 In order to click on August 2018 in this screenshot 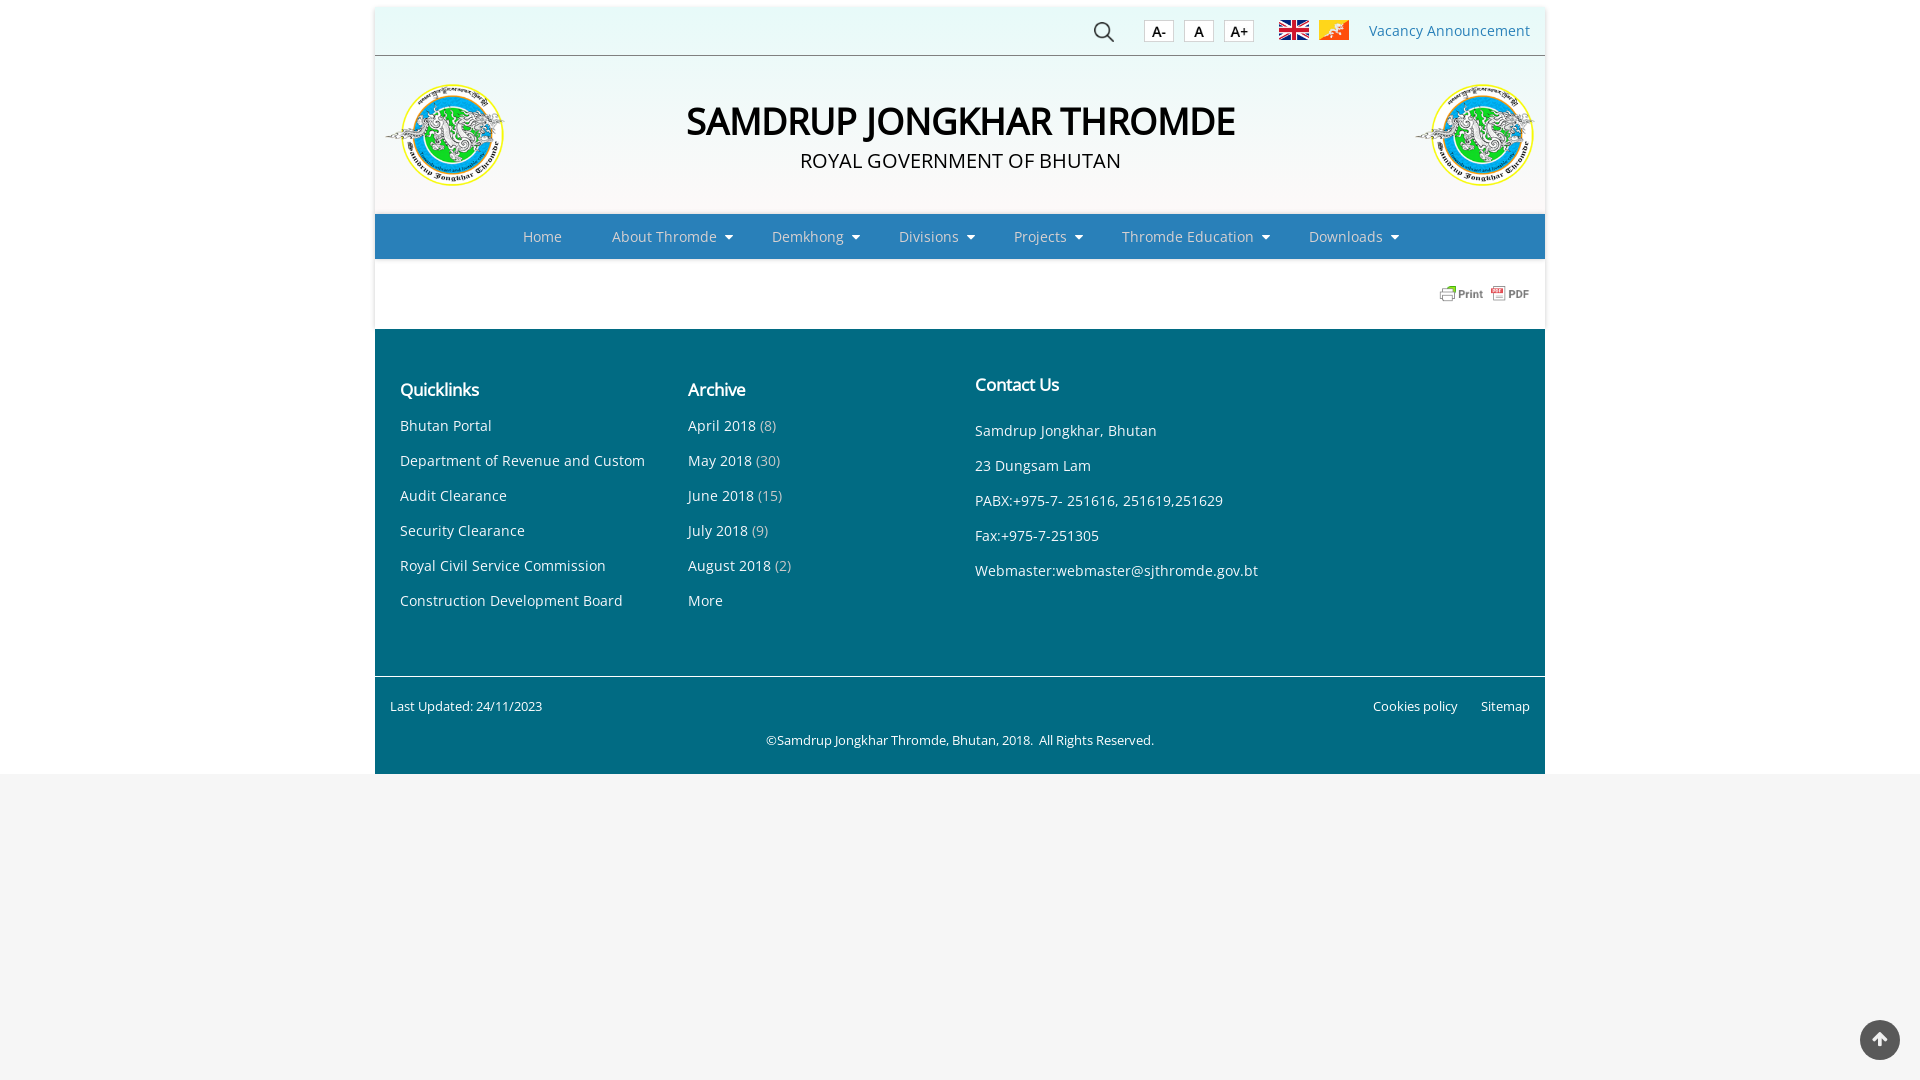, I will do `click(730, 566)`.